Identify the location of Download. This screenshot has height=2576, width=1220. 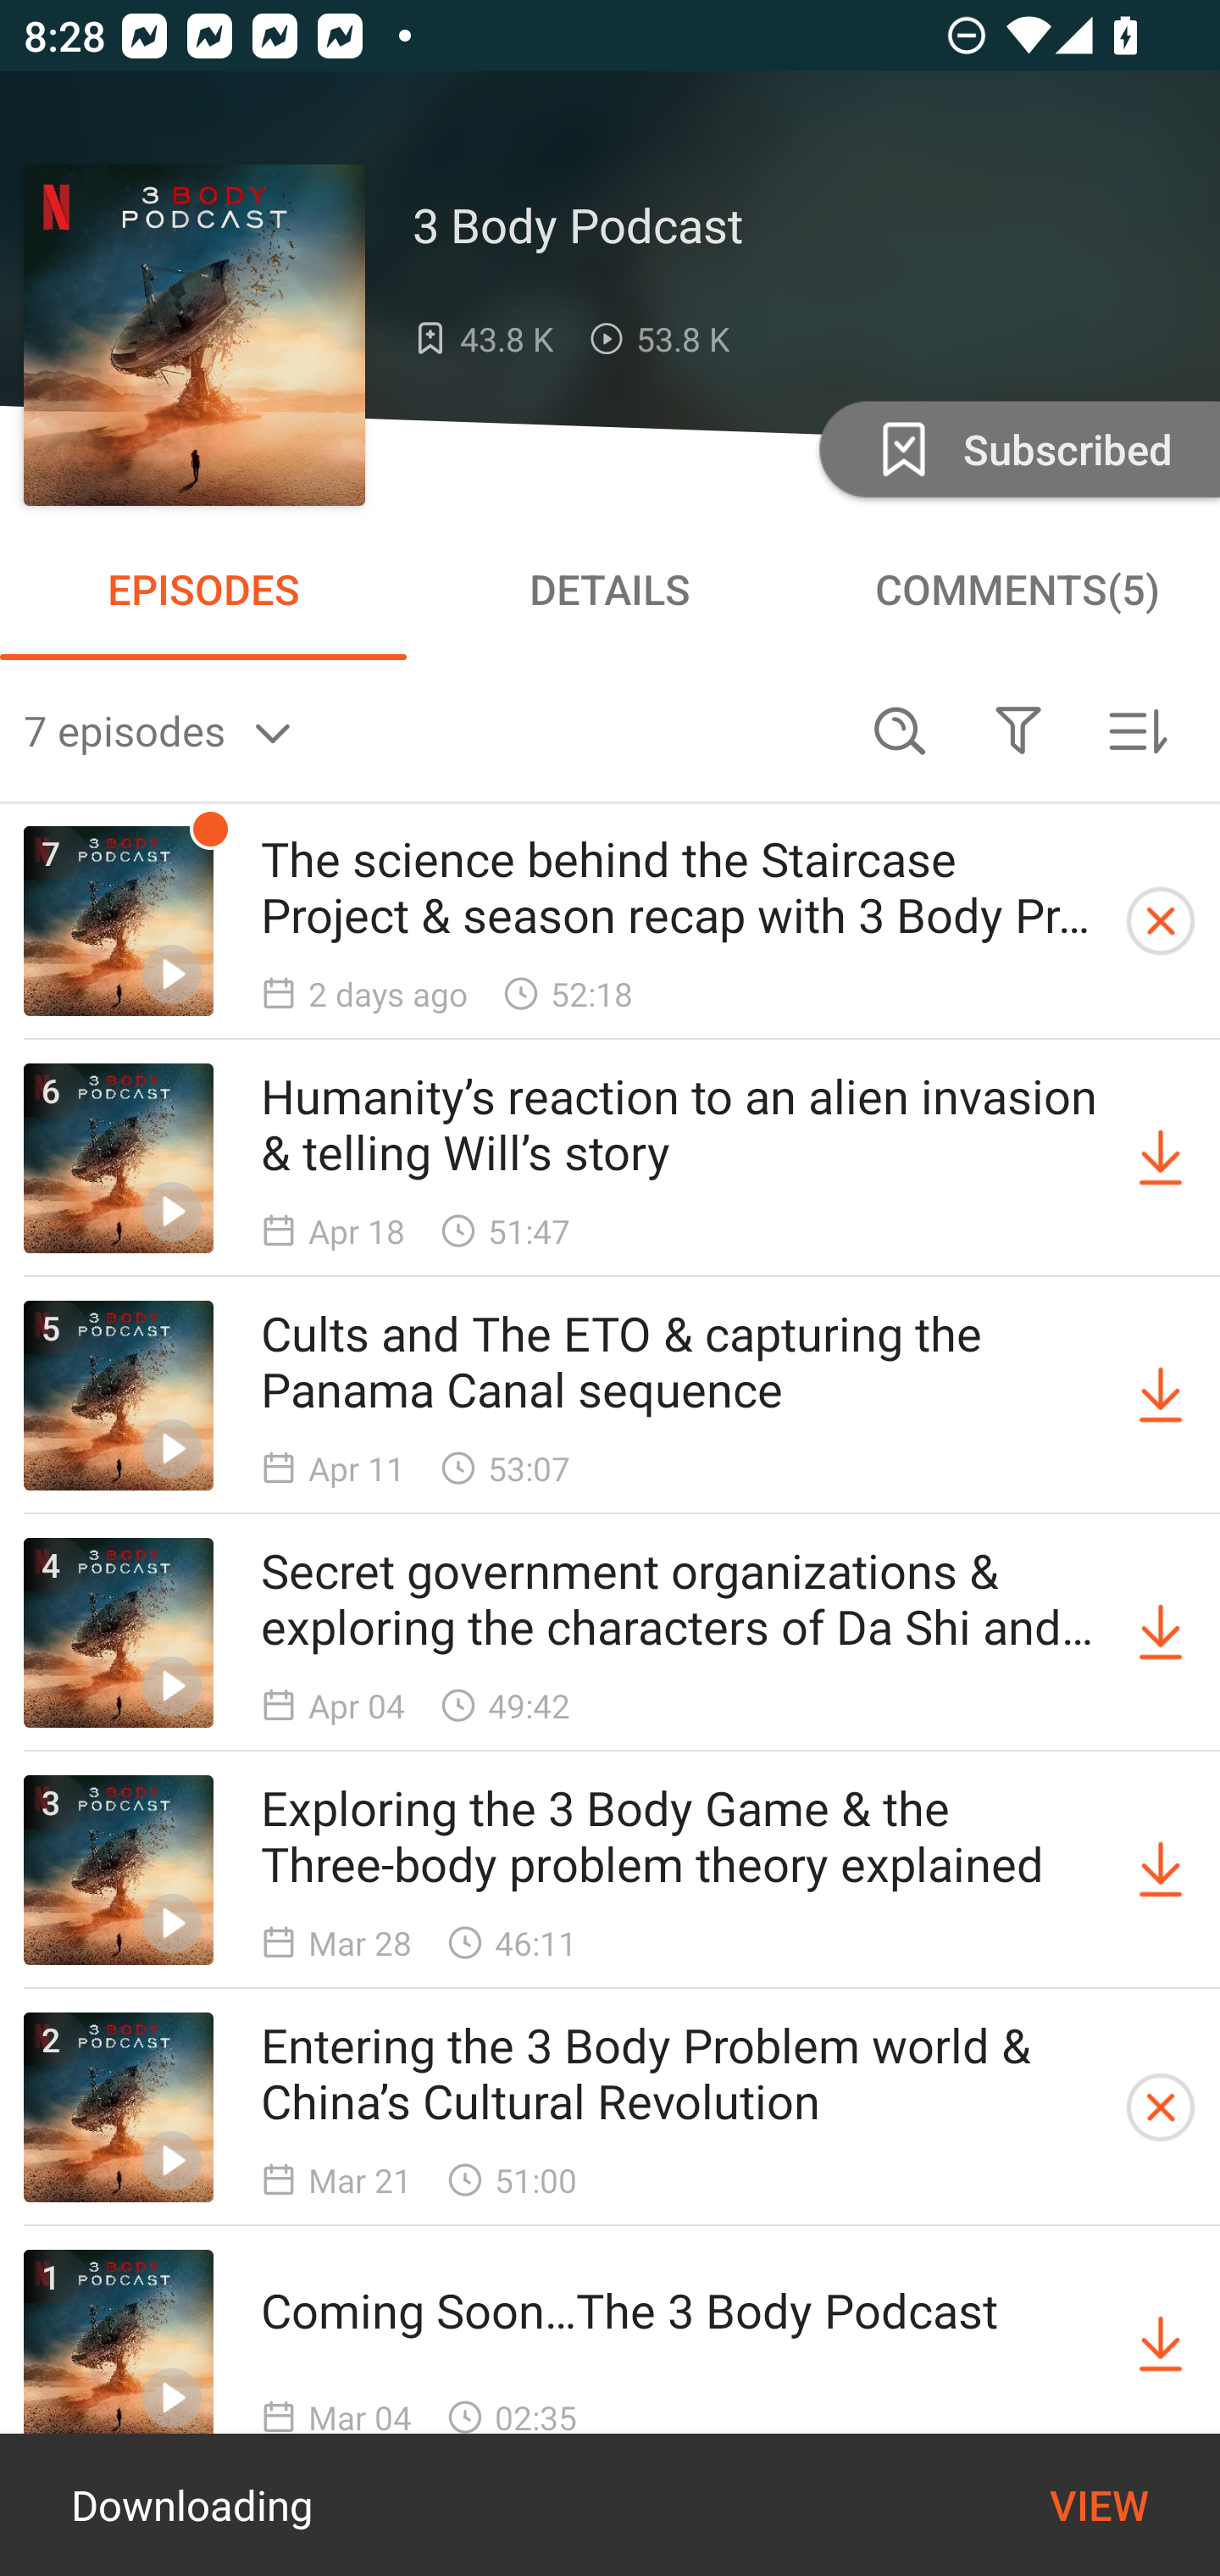
(1161, 1159).